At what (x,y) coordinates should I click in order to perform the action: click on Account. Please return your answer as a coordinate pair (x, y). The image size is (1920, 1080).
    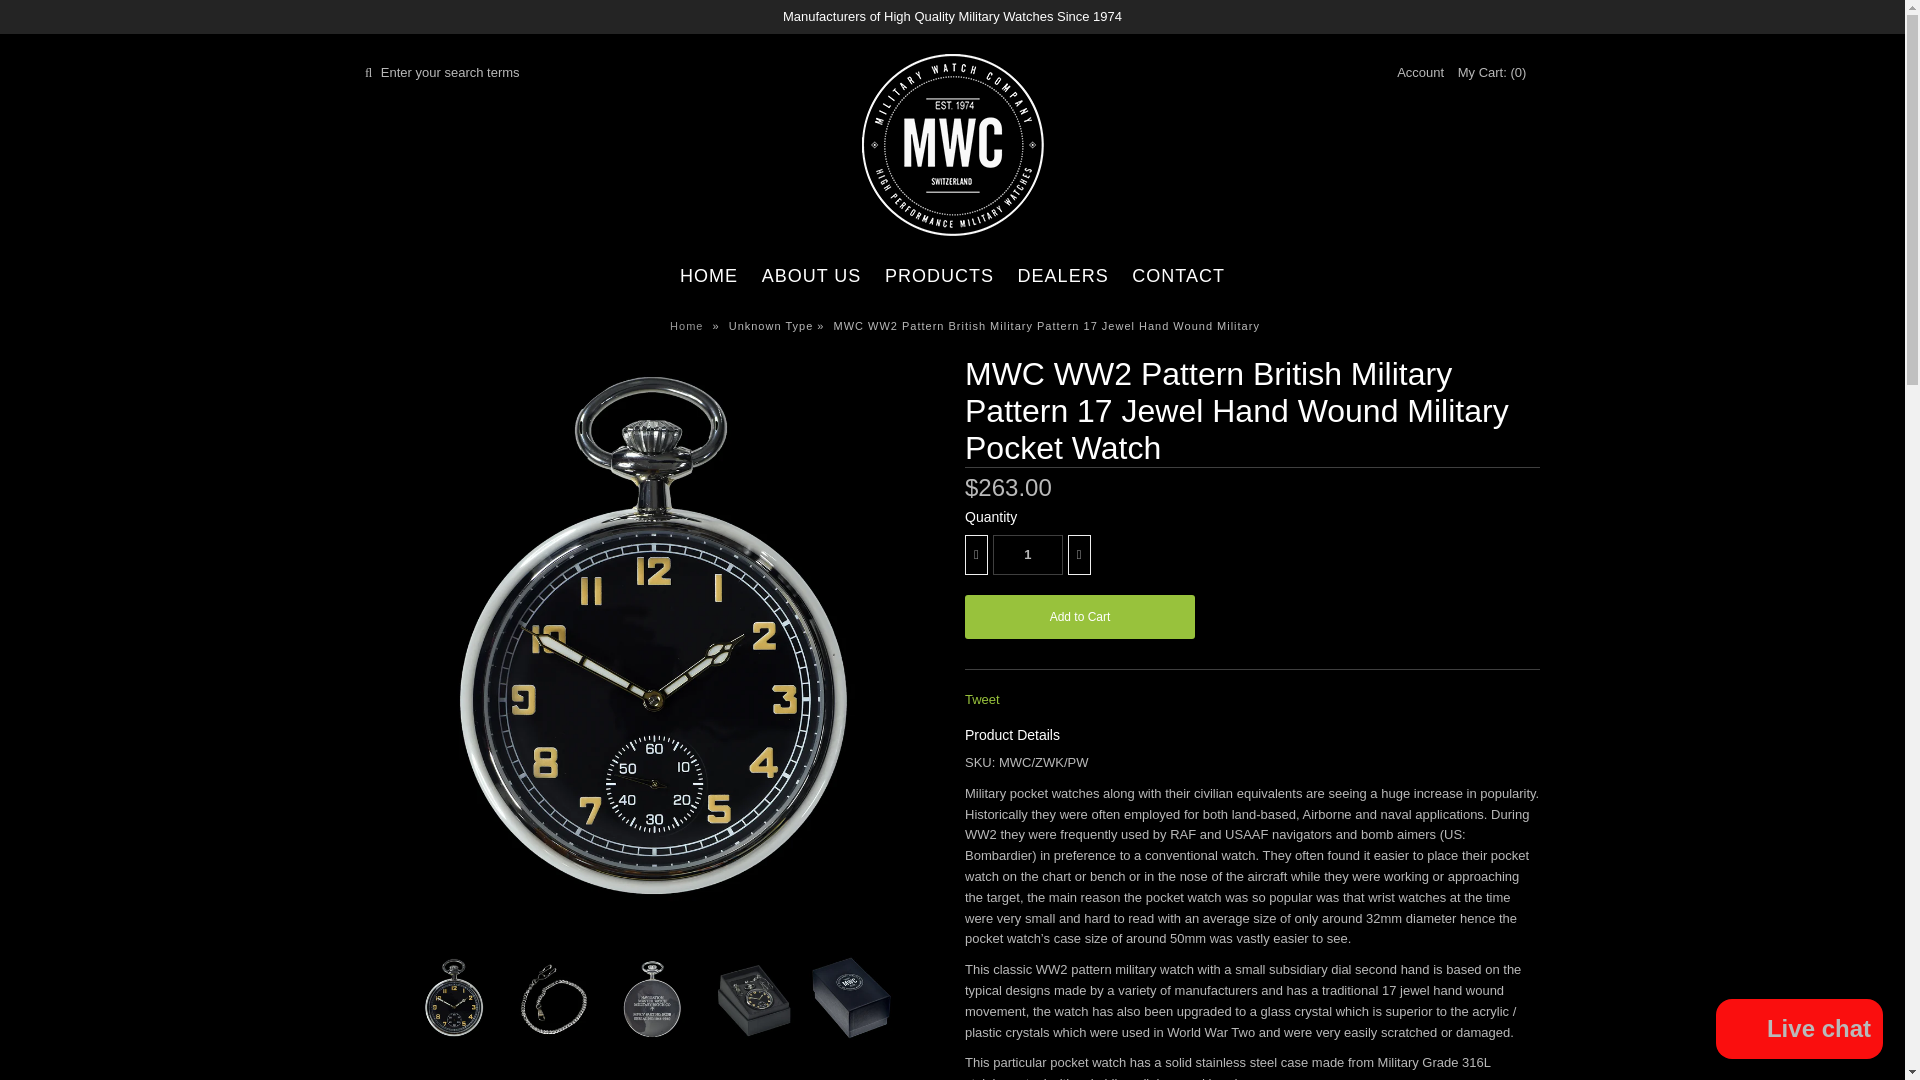
    Looking at the image, I should click on (1420, 72).